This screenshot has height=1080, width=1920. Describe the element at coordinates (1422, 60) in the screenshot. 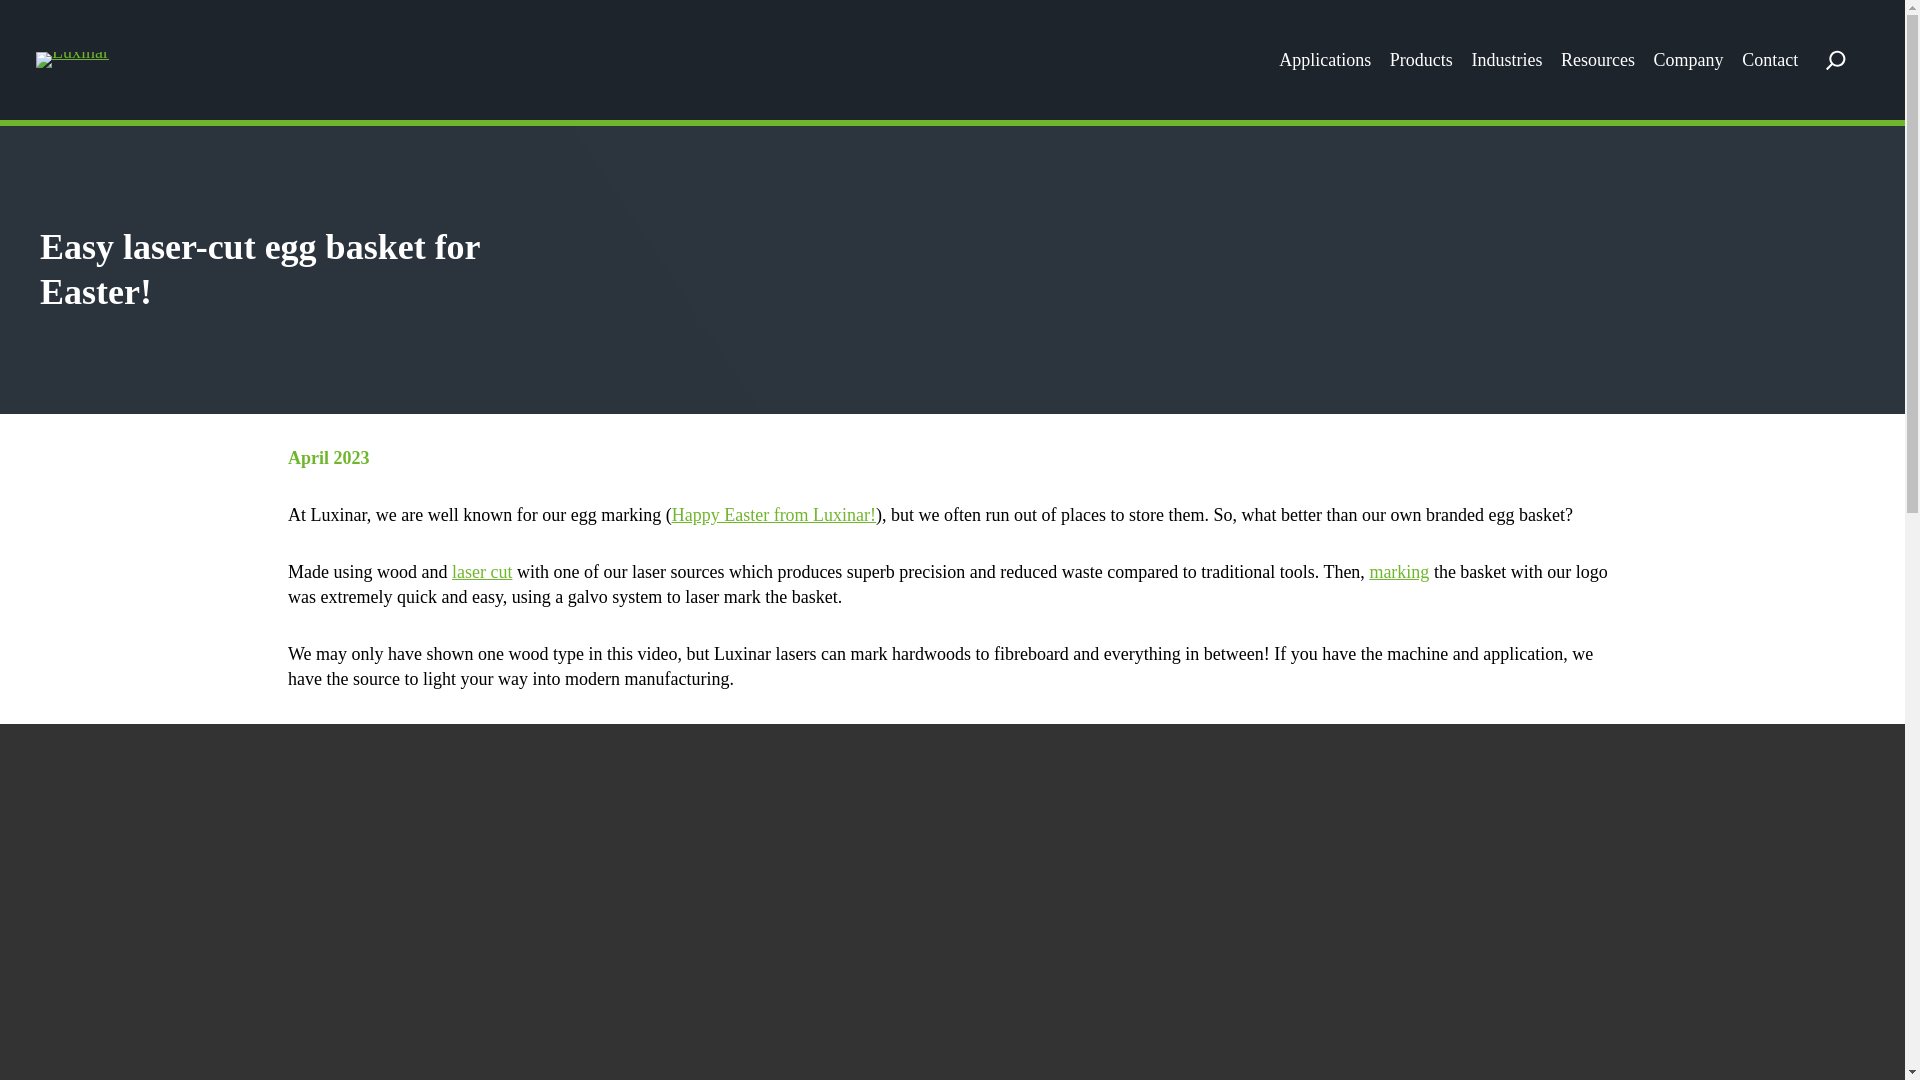

I see `Products` at that location.